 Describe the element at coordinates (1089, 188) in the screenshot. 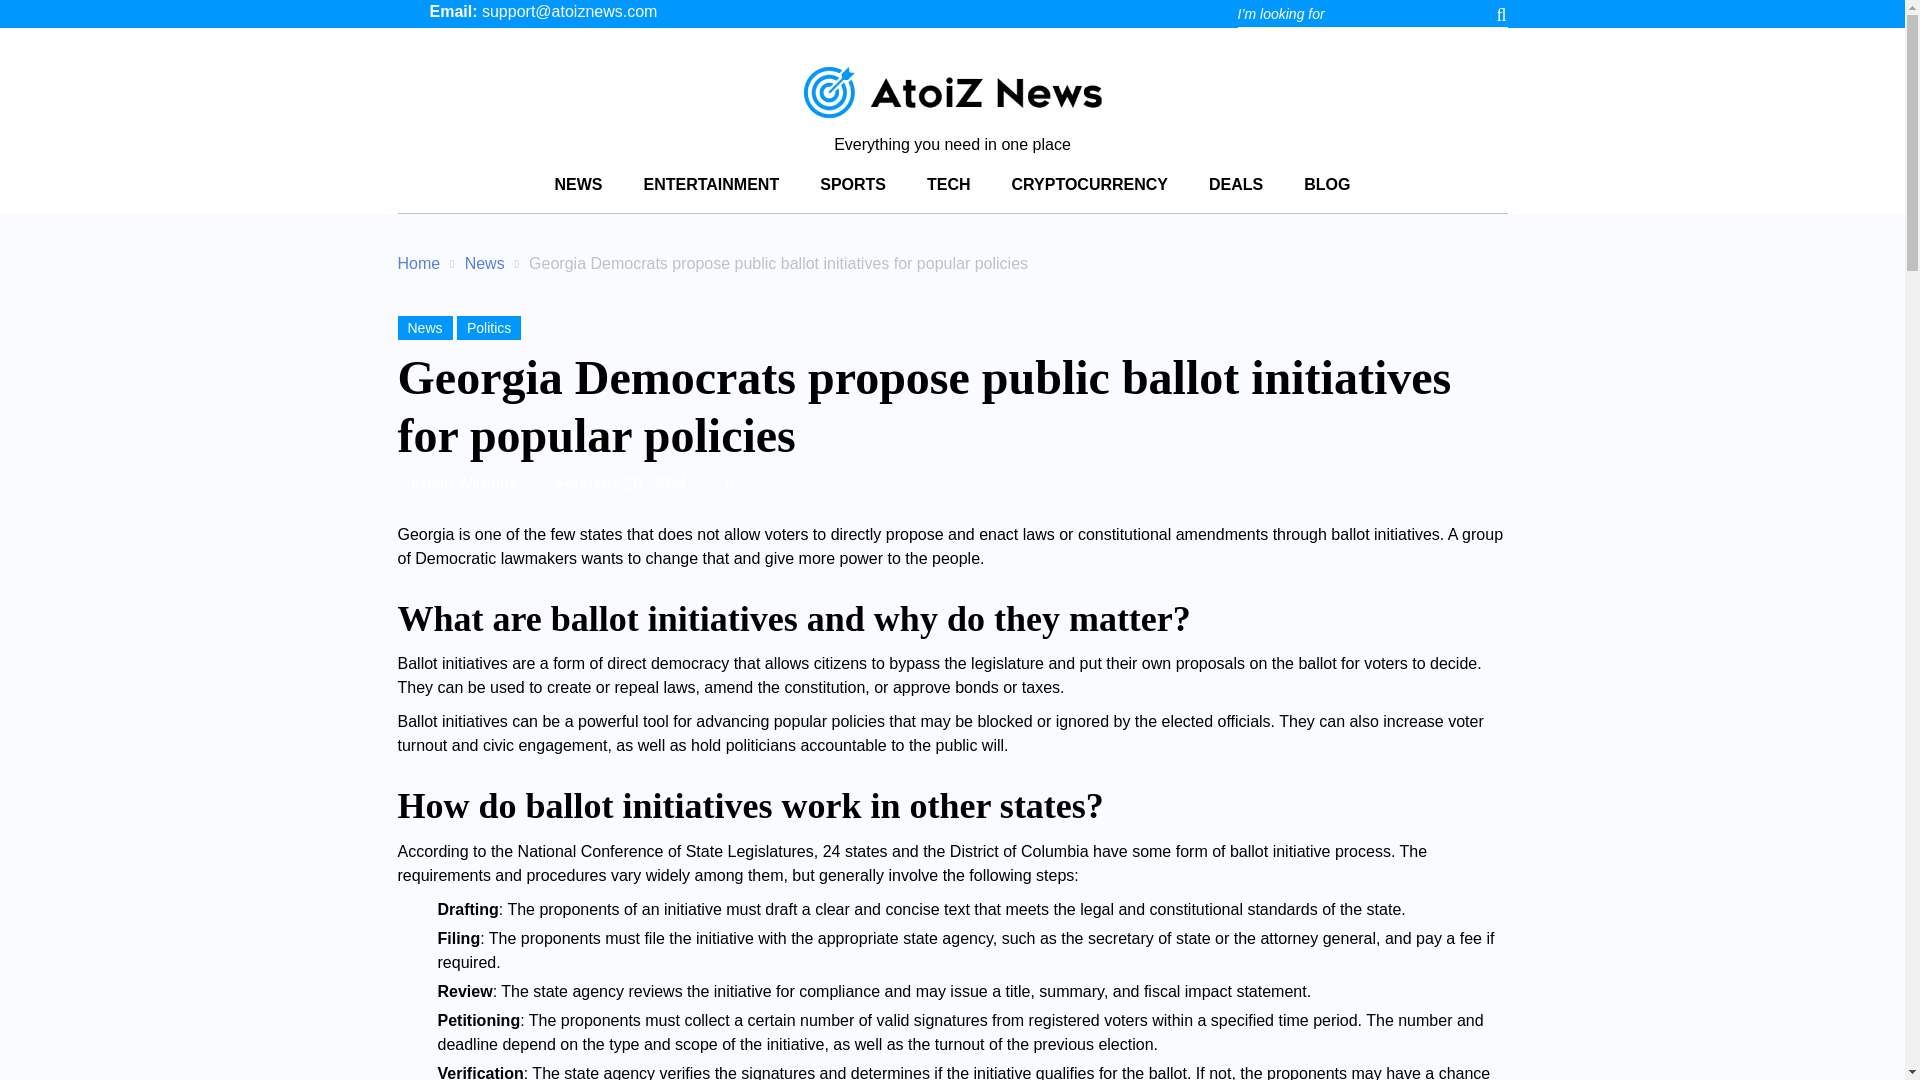

I see `CRYPTOCURRENCY` at that location.